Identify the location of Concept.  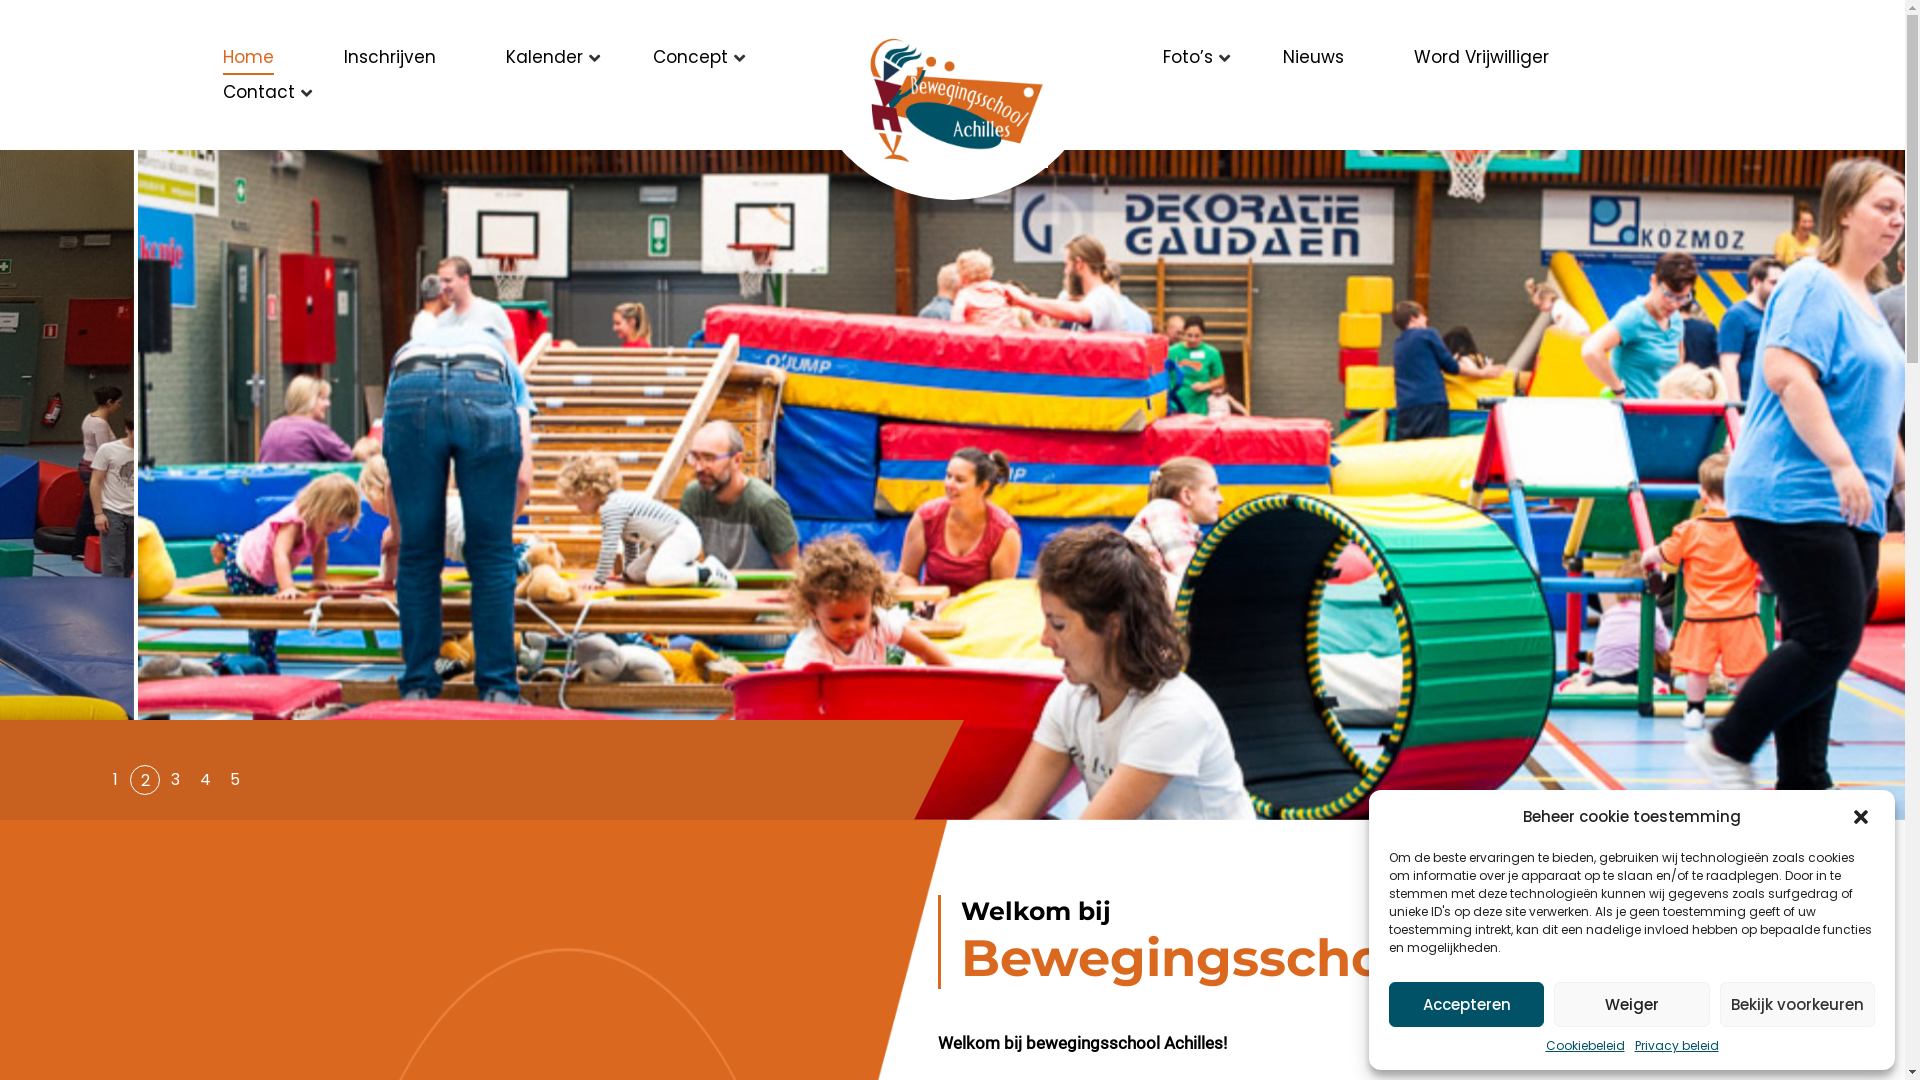
(690, 58).